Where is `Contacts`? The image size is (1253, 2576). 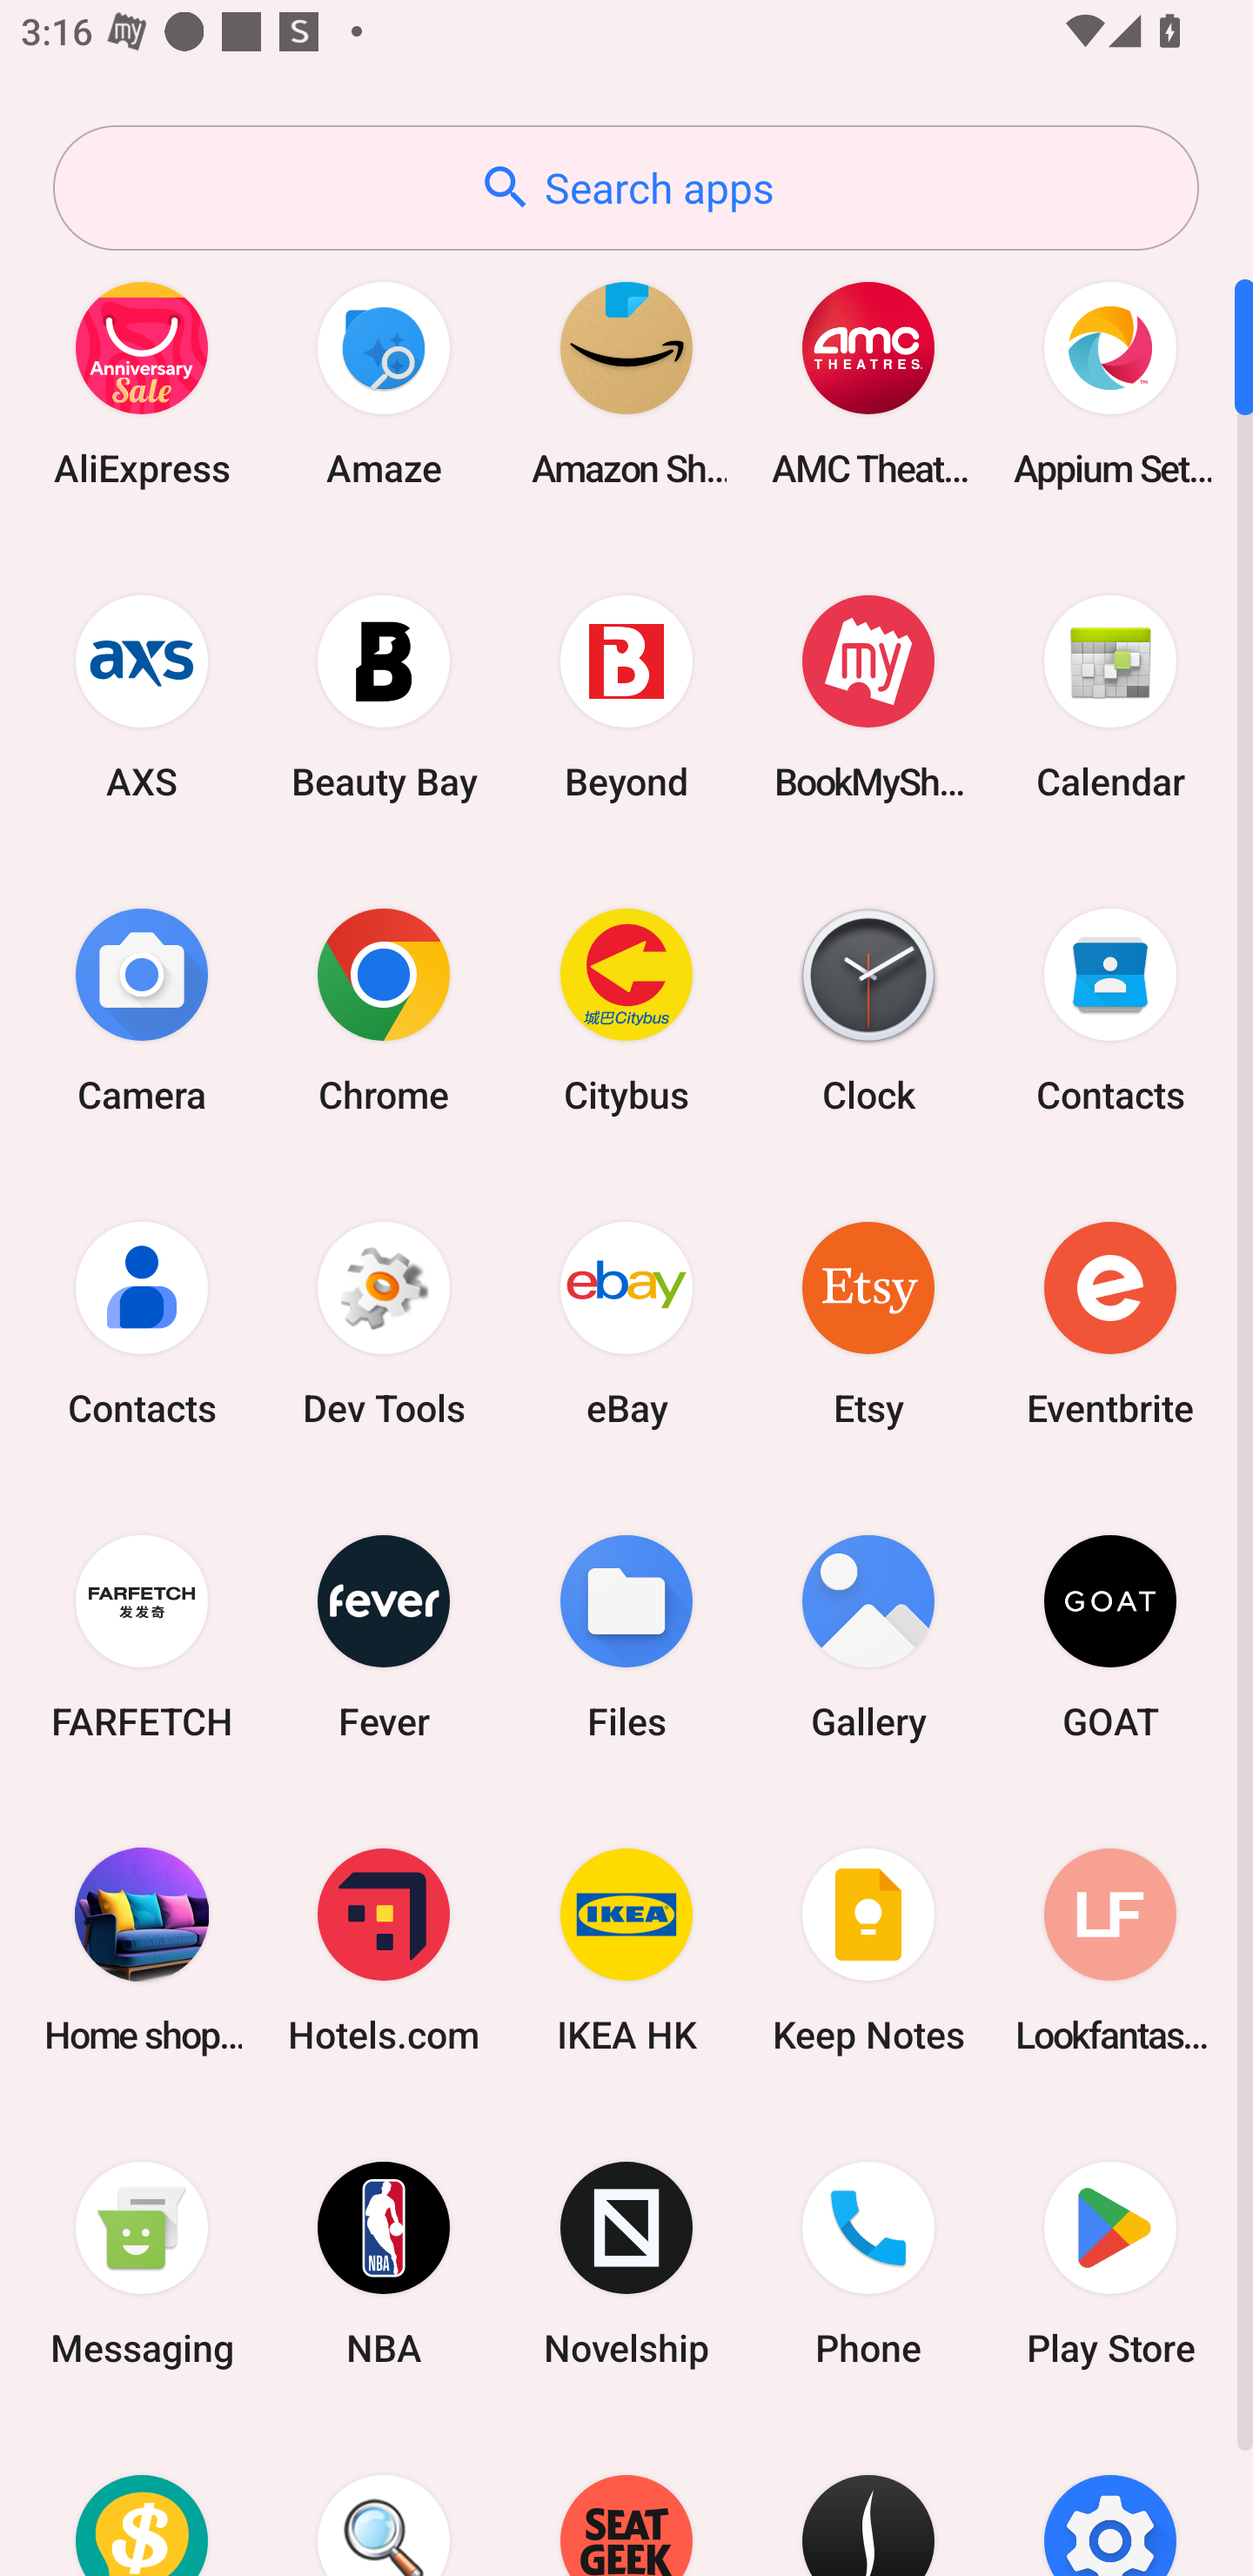
Contacts is located at coordinates (1110, 1010).